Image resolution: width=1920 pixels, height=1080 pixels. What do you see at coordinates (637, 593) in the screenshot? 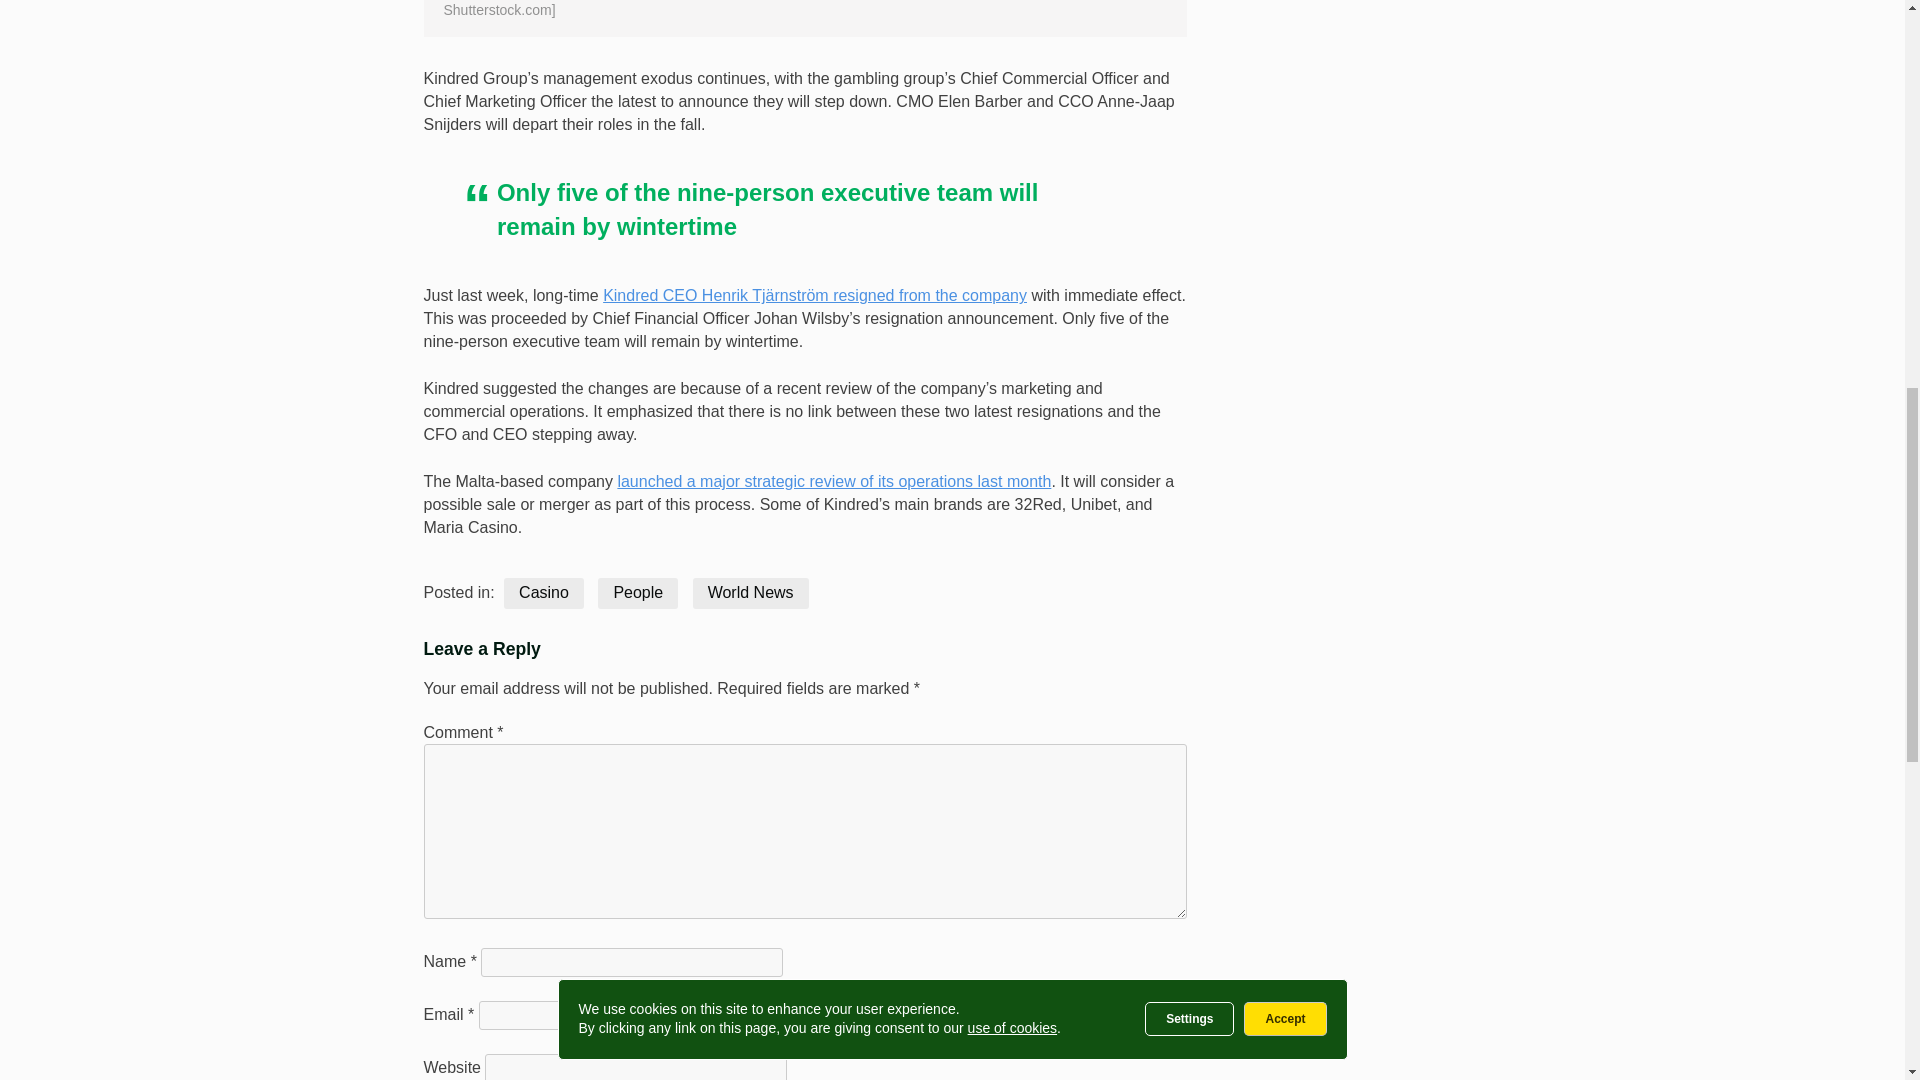
I see `People` at bounding box center [637, 593].